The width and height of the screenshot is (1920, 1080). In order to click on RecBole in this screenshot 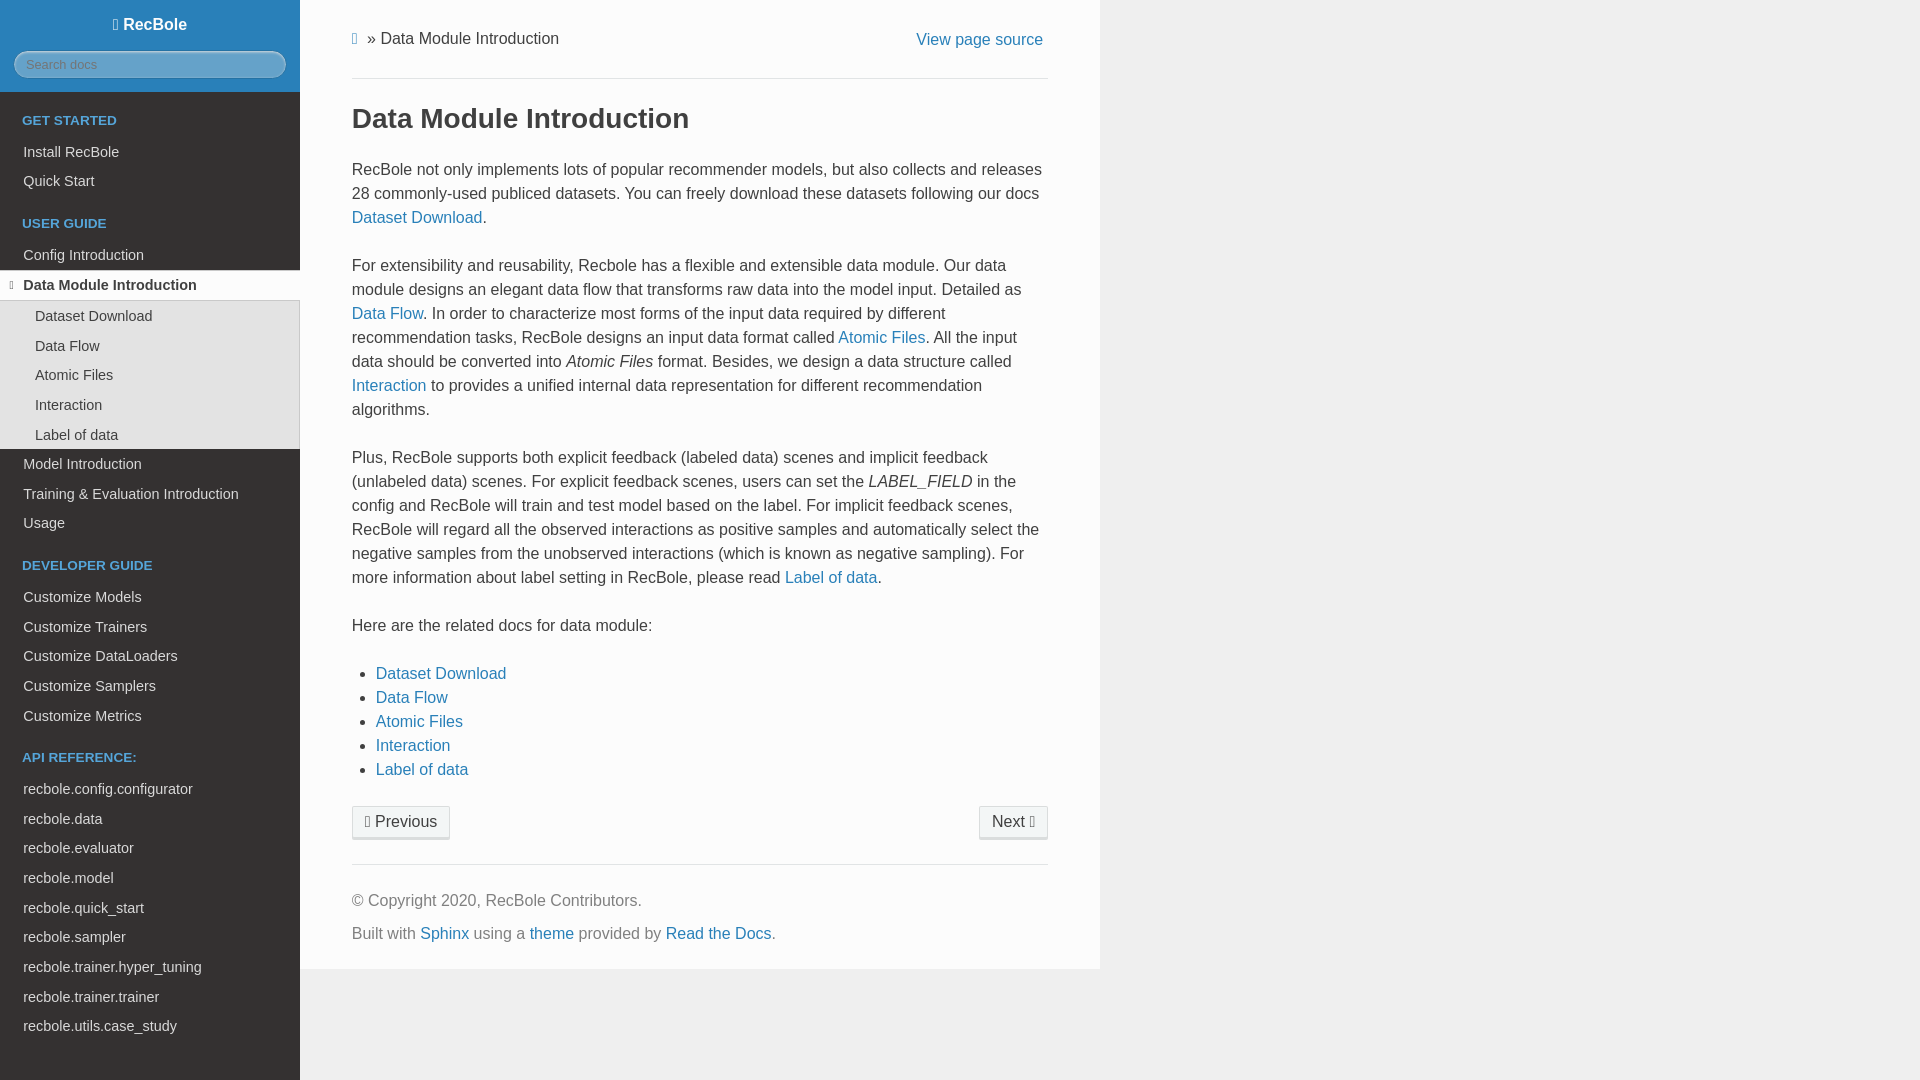, I will do `click(150, 24)`.